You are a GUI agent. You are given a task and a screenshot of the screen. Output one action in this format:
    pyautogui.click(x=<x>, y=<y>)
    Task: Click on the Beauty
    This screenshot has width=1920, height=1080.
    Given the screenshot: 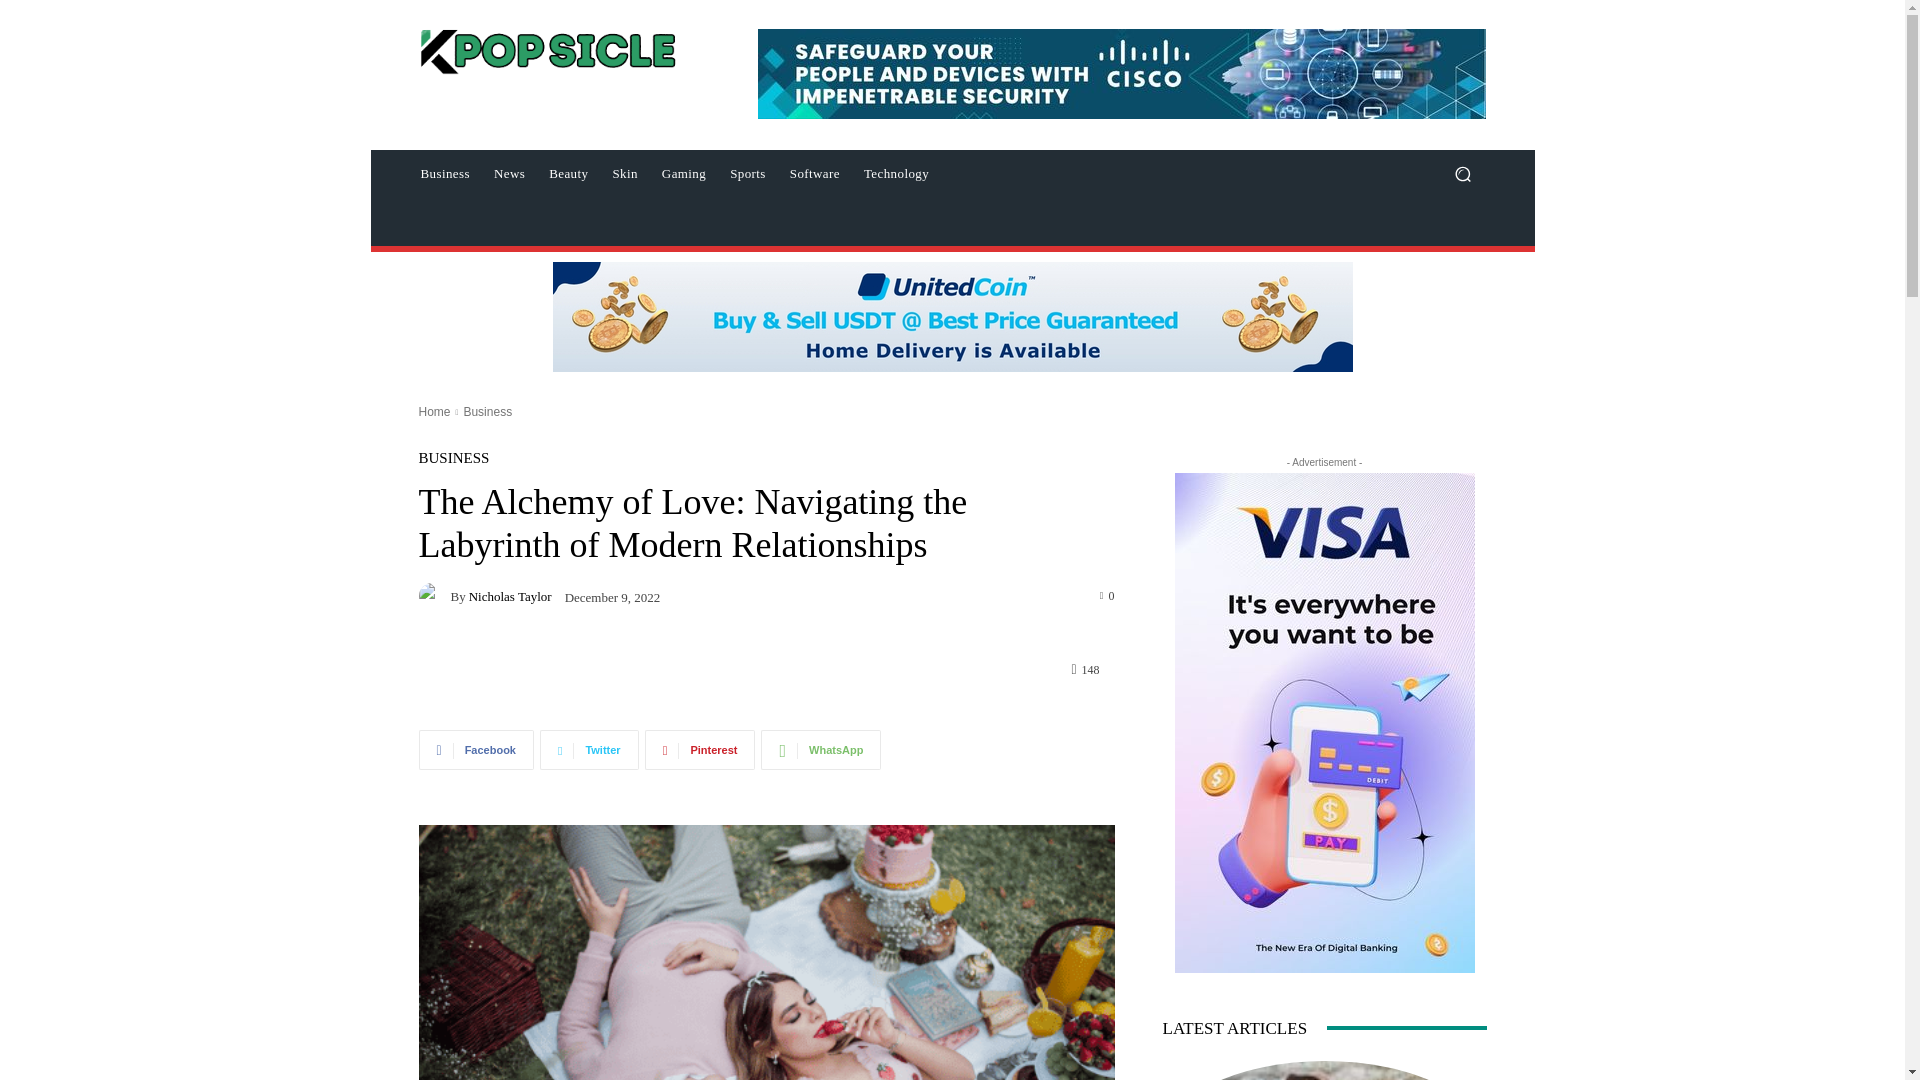 What is the action you would take?
    pyautogui.click(x=568, y=174)
    